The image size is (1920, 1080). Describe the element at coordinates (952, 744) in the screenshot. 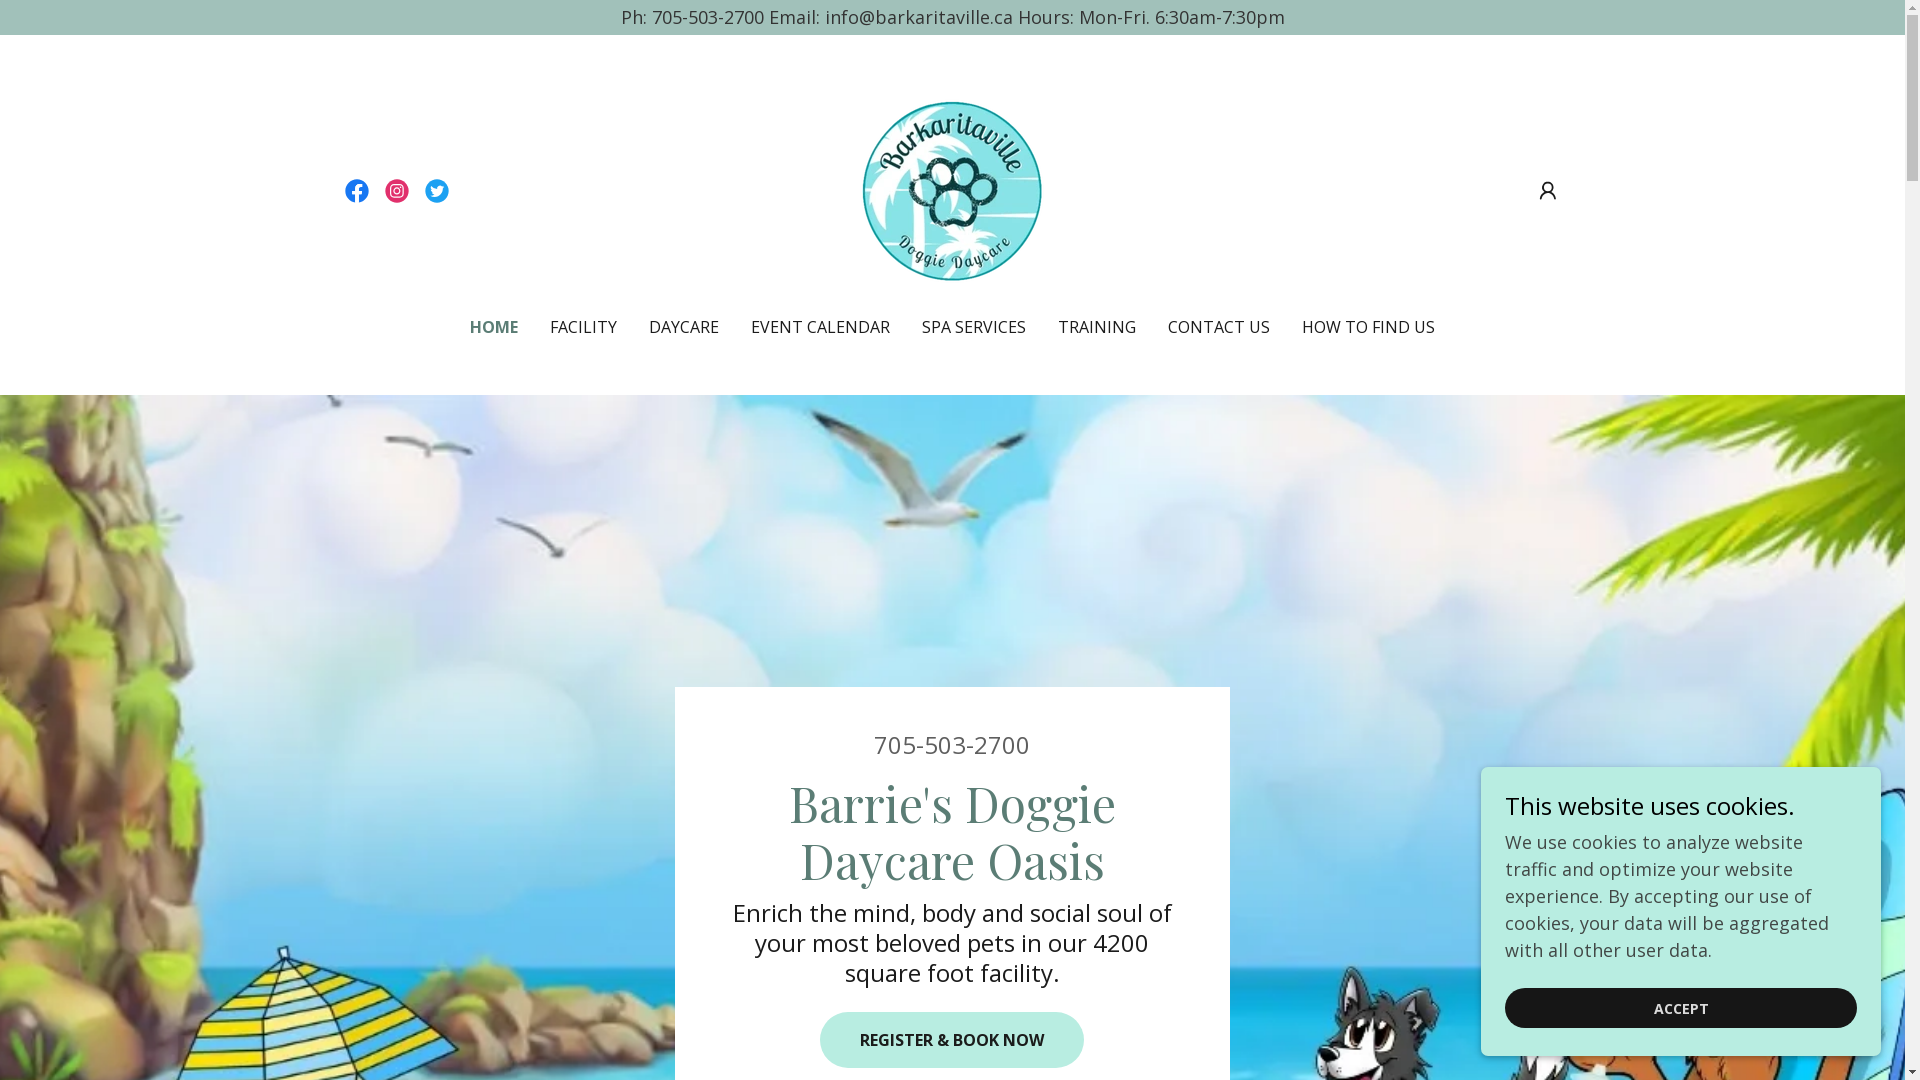

I see `705-503-2700` at that location.